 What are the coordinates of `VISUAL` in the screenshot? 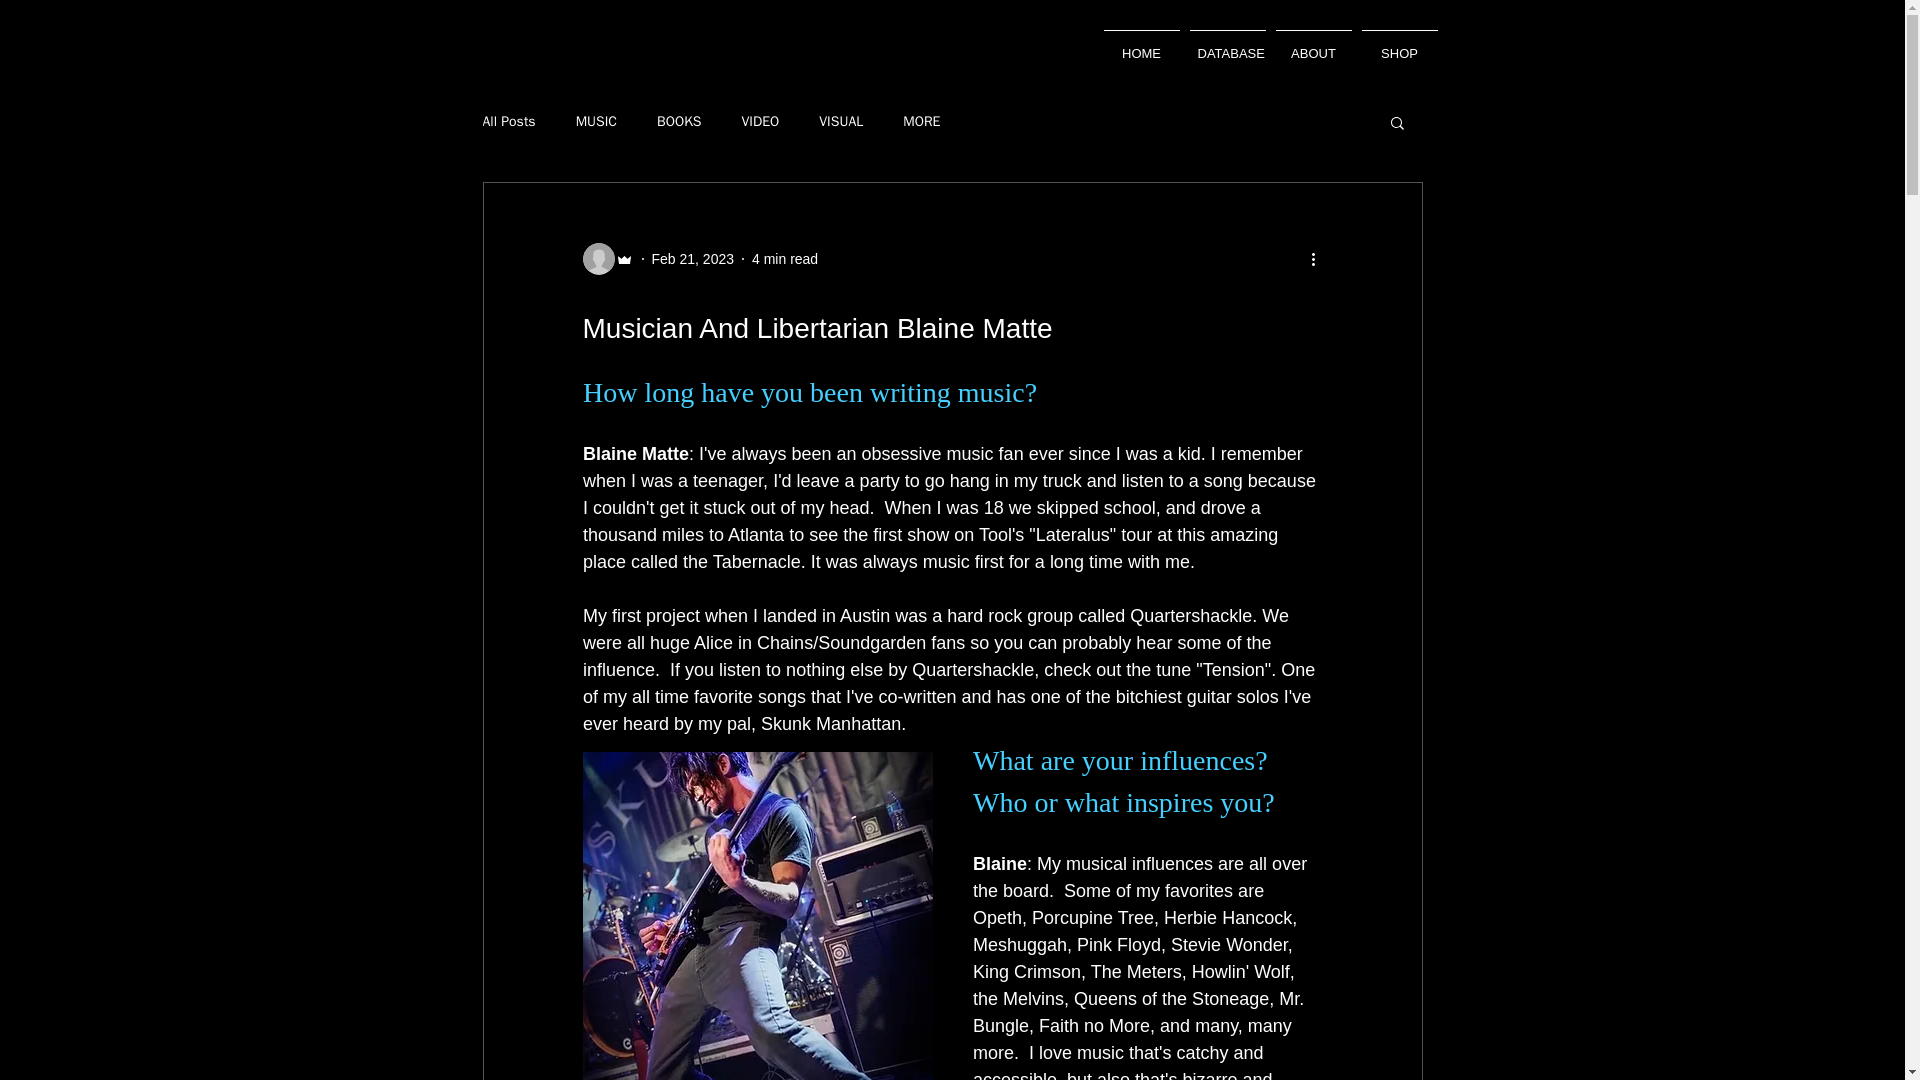 It's located at (840, 122).